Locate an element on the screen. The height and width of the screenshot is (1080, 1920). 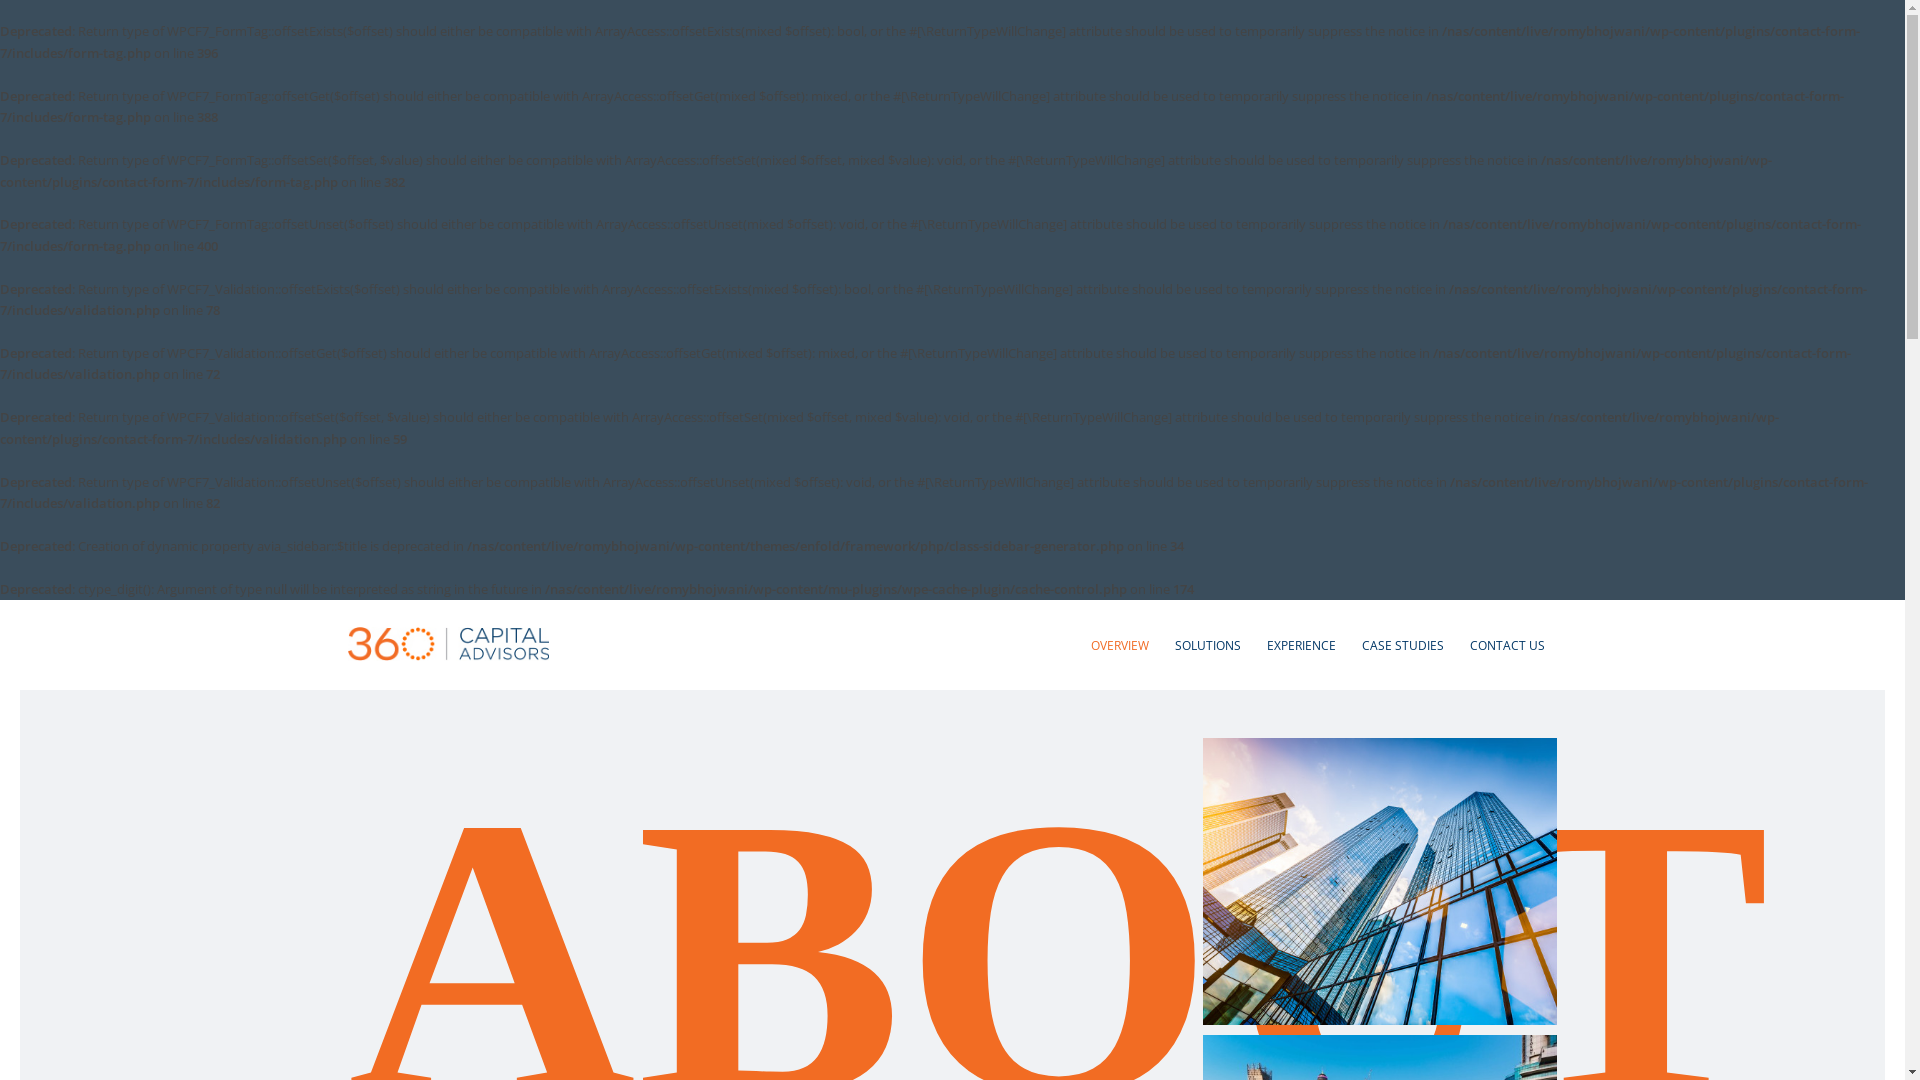
OVERVIEW is located at coordinates (1120, 645).